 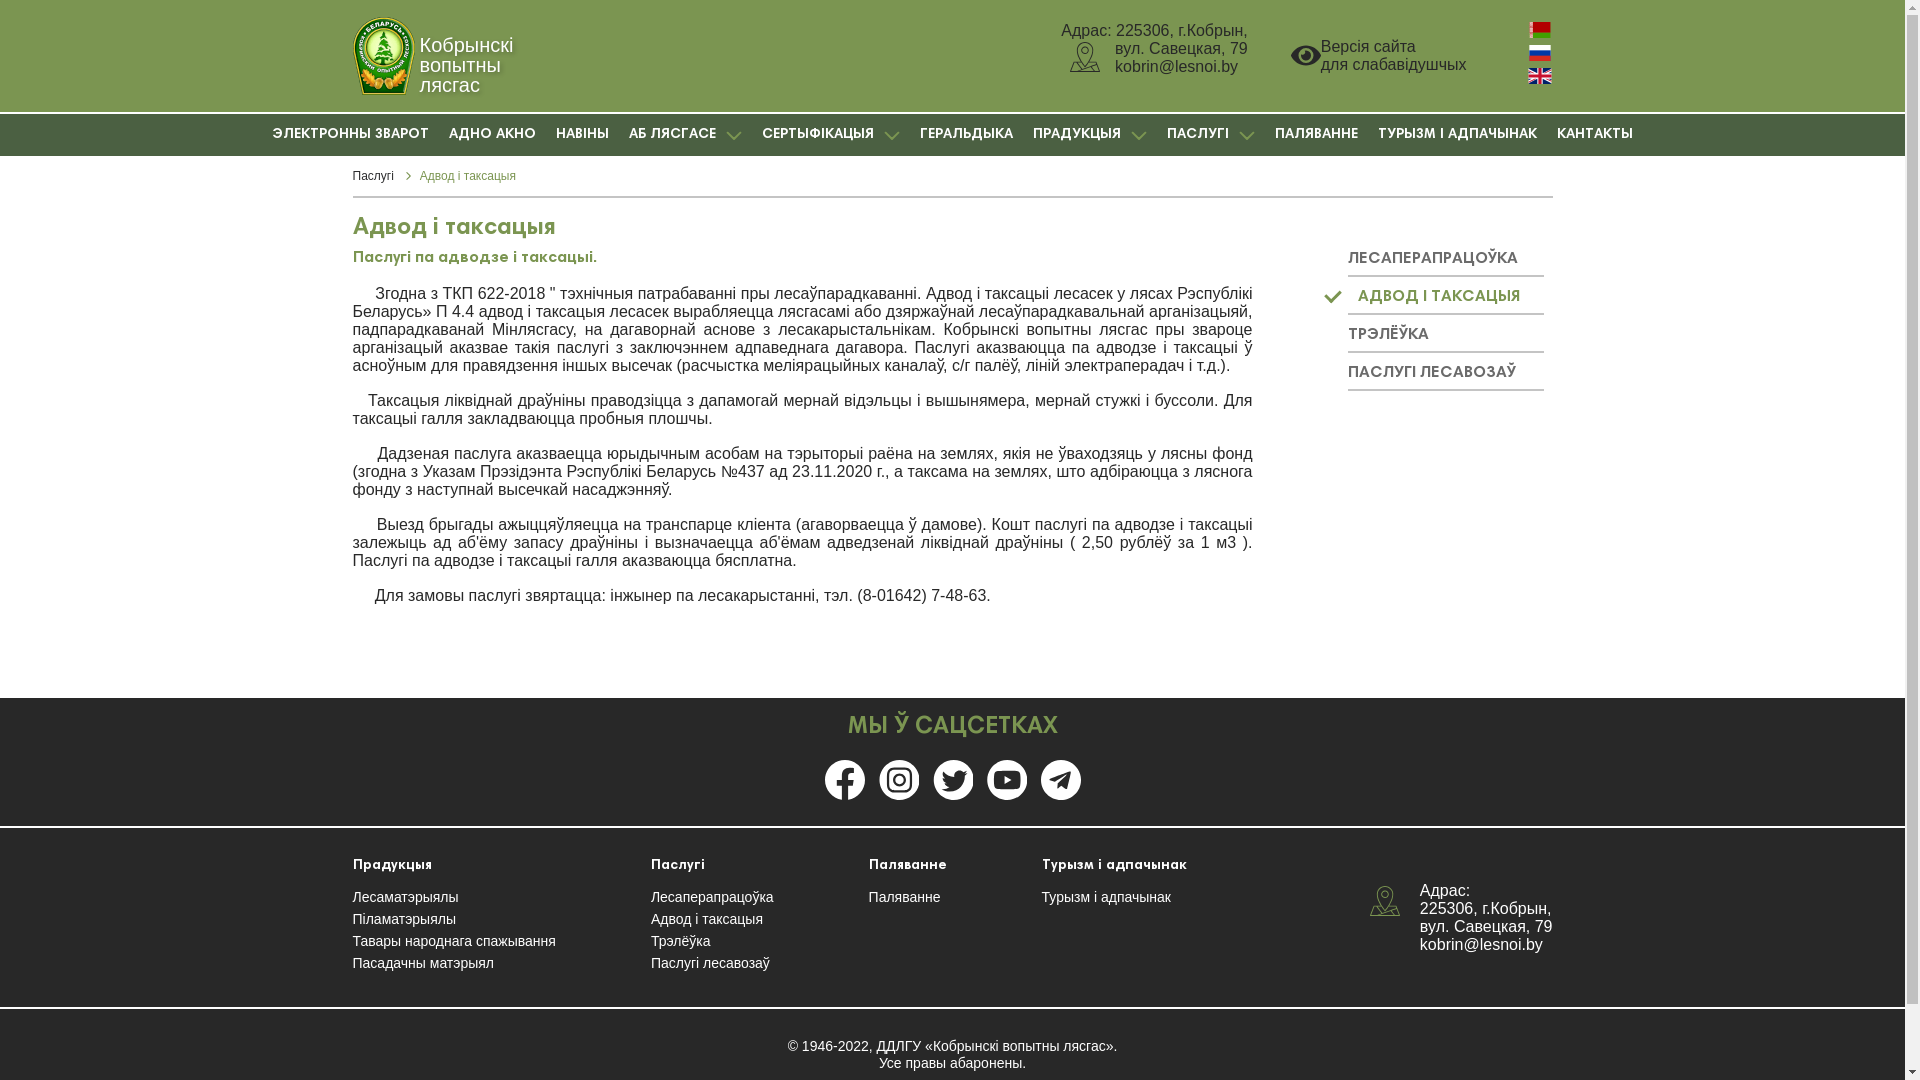 What do you see at coordinates (1482, 944) in the screenshot?
I see `kobrin@lesnoi.by` at bounding box center [1482, 944].